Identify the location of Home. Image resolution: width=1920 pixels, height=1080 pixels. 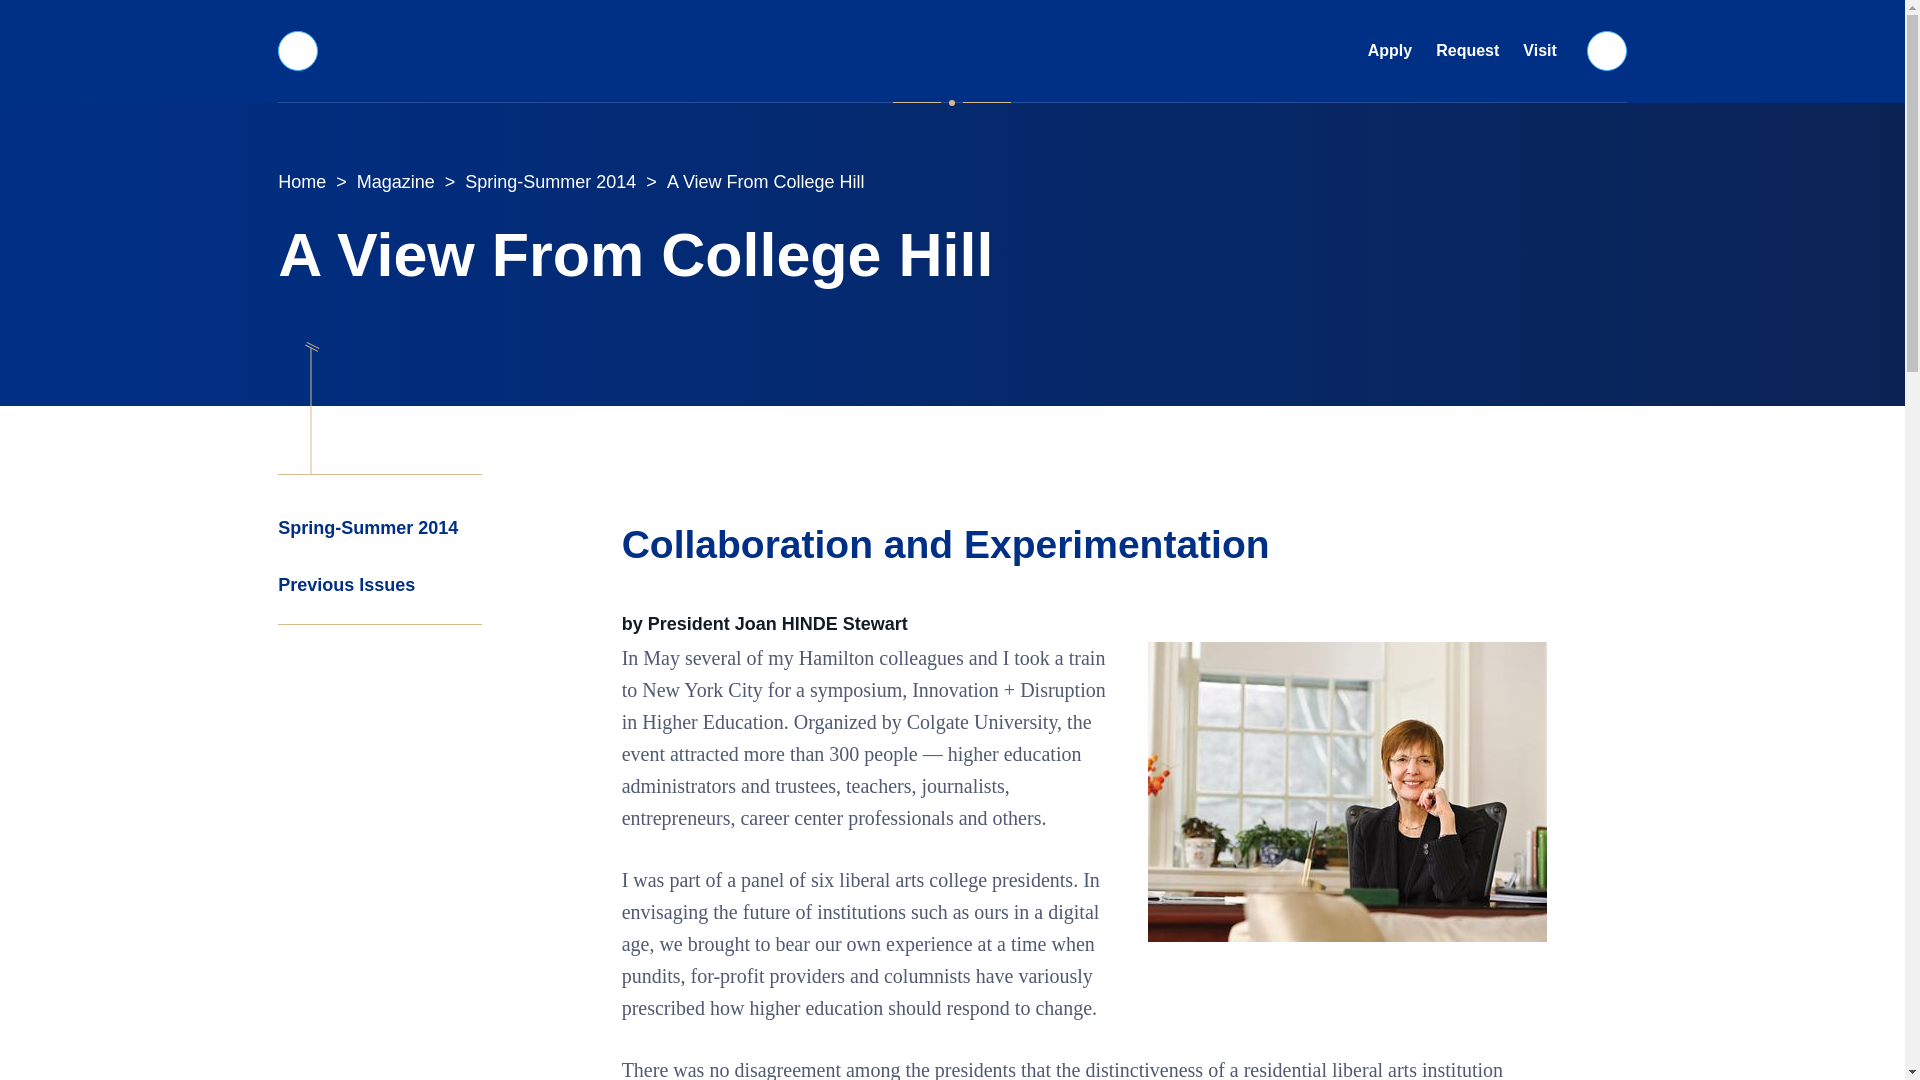
(302, 182).